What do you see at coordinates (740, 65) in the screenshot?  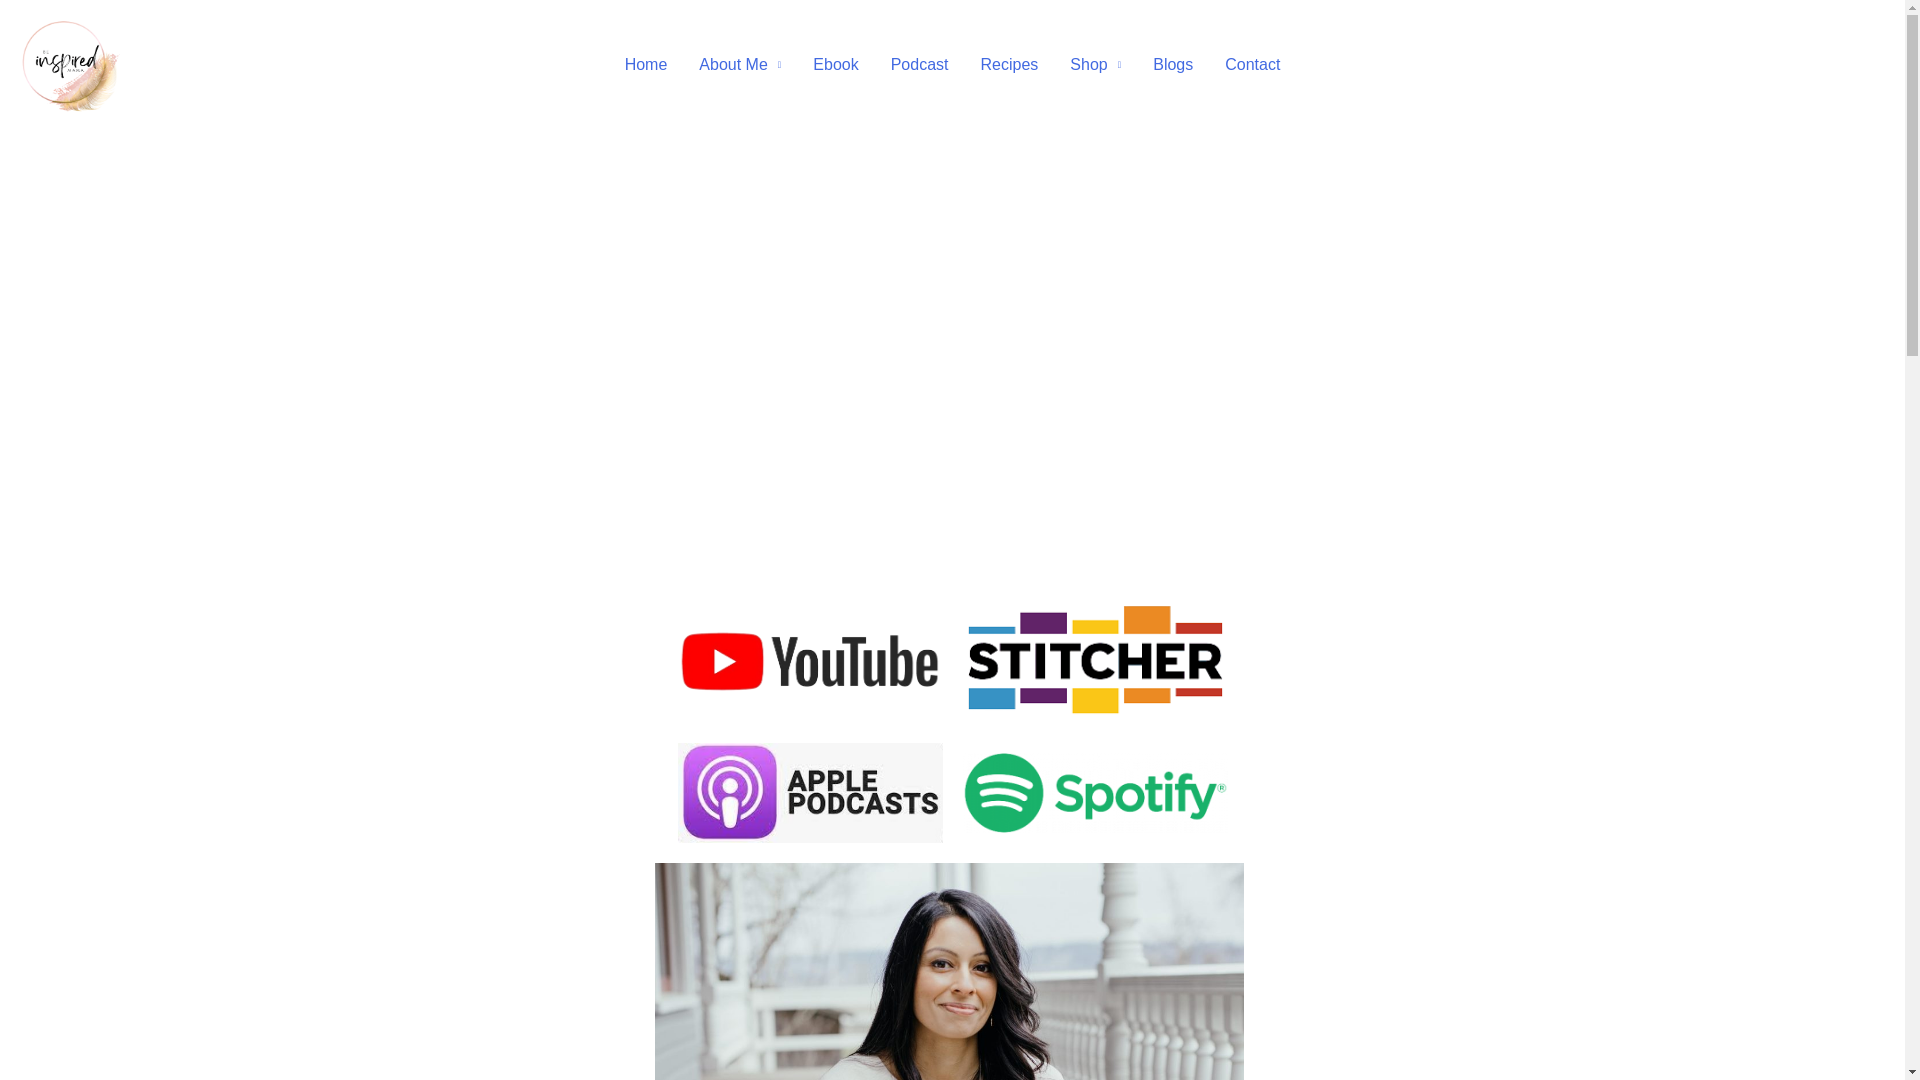 I see `About Me` at bounding box center [740, 65].